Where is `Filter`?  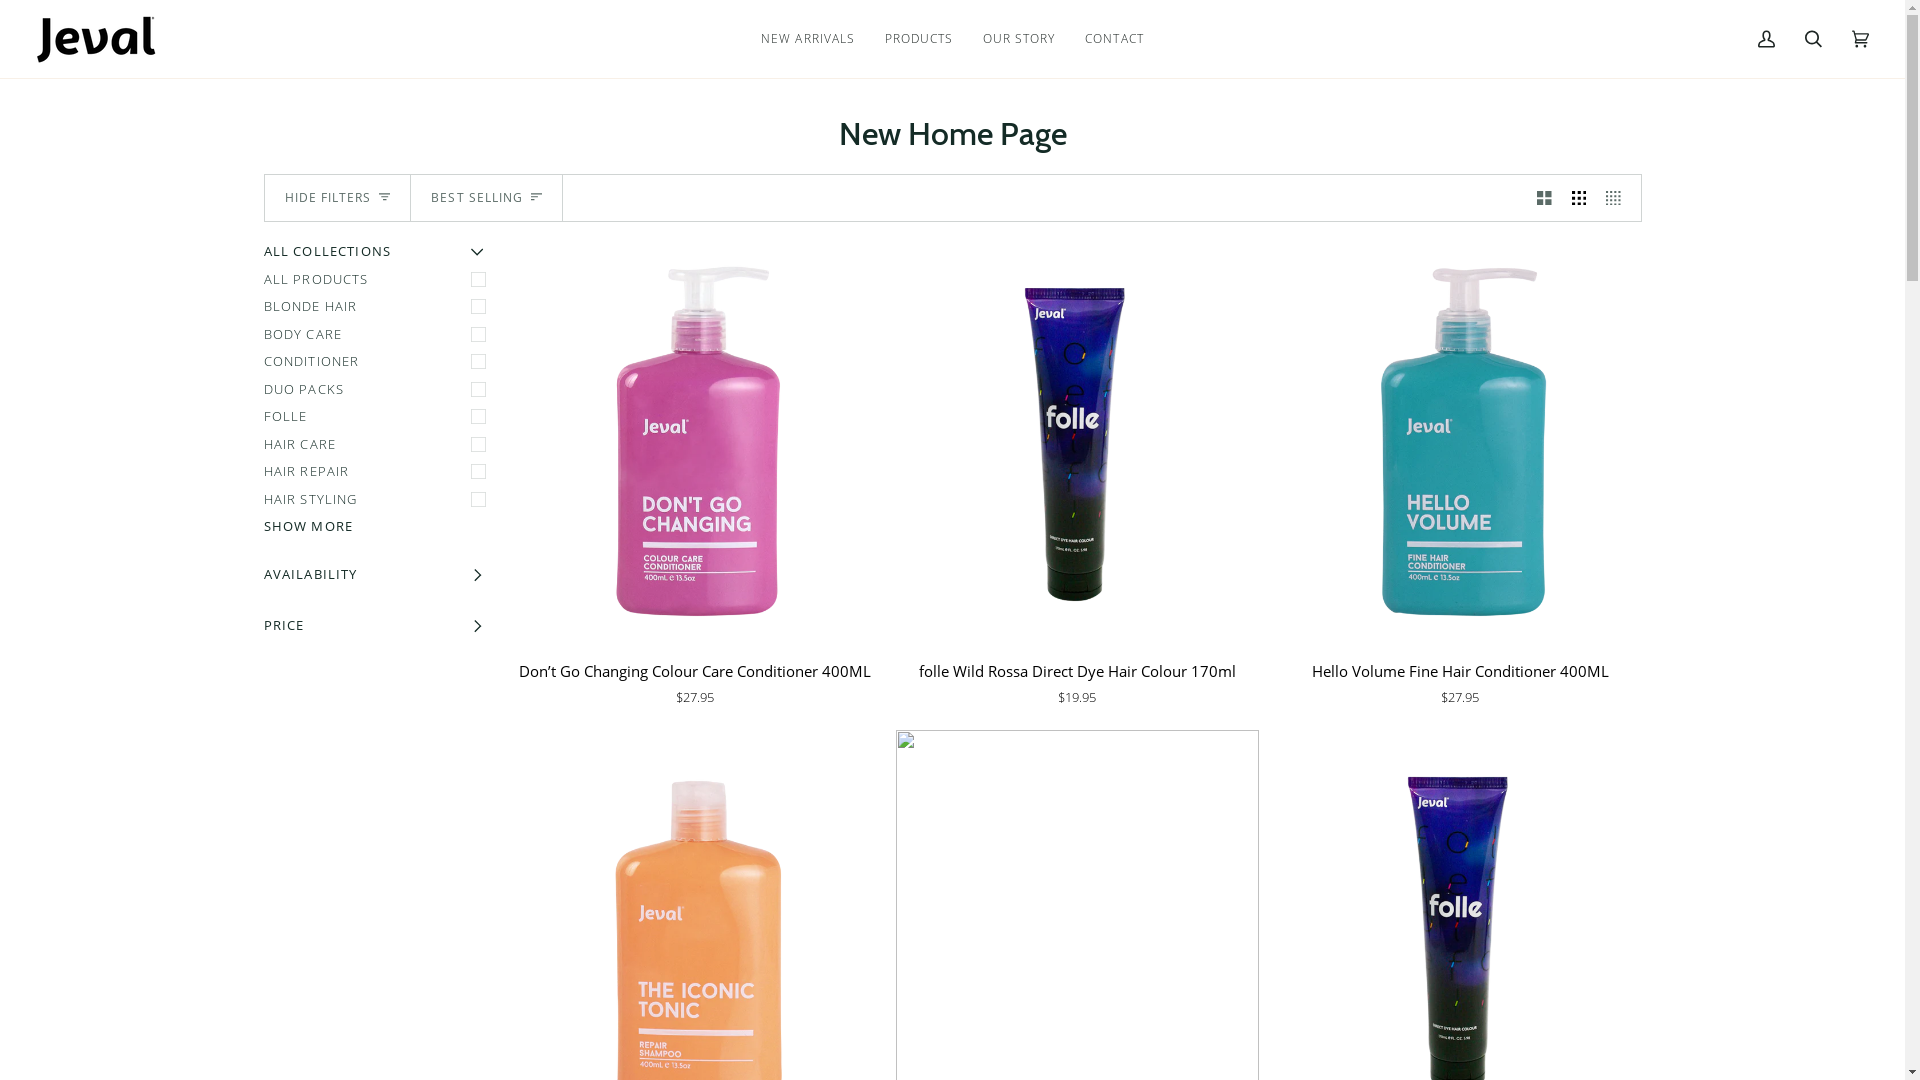 Filter is located at coordinates (130, 18).